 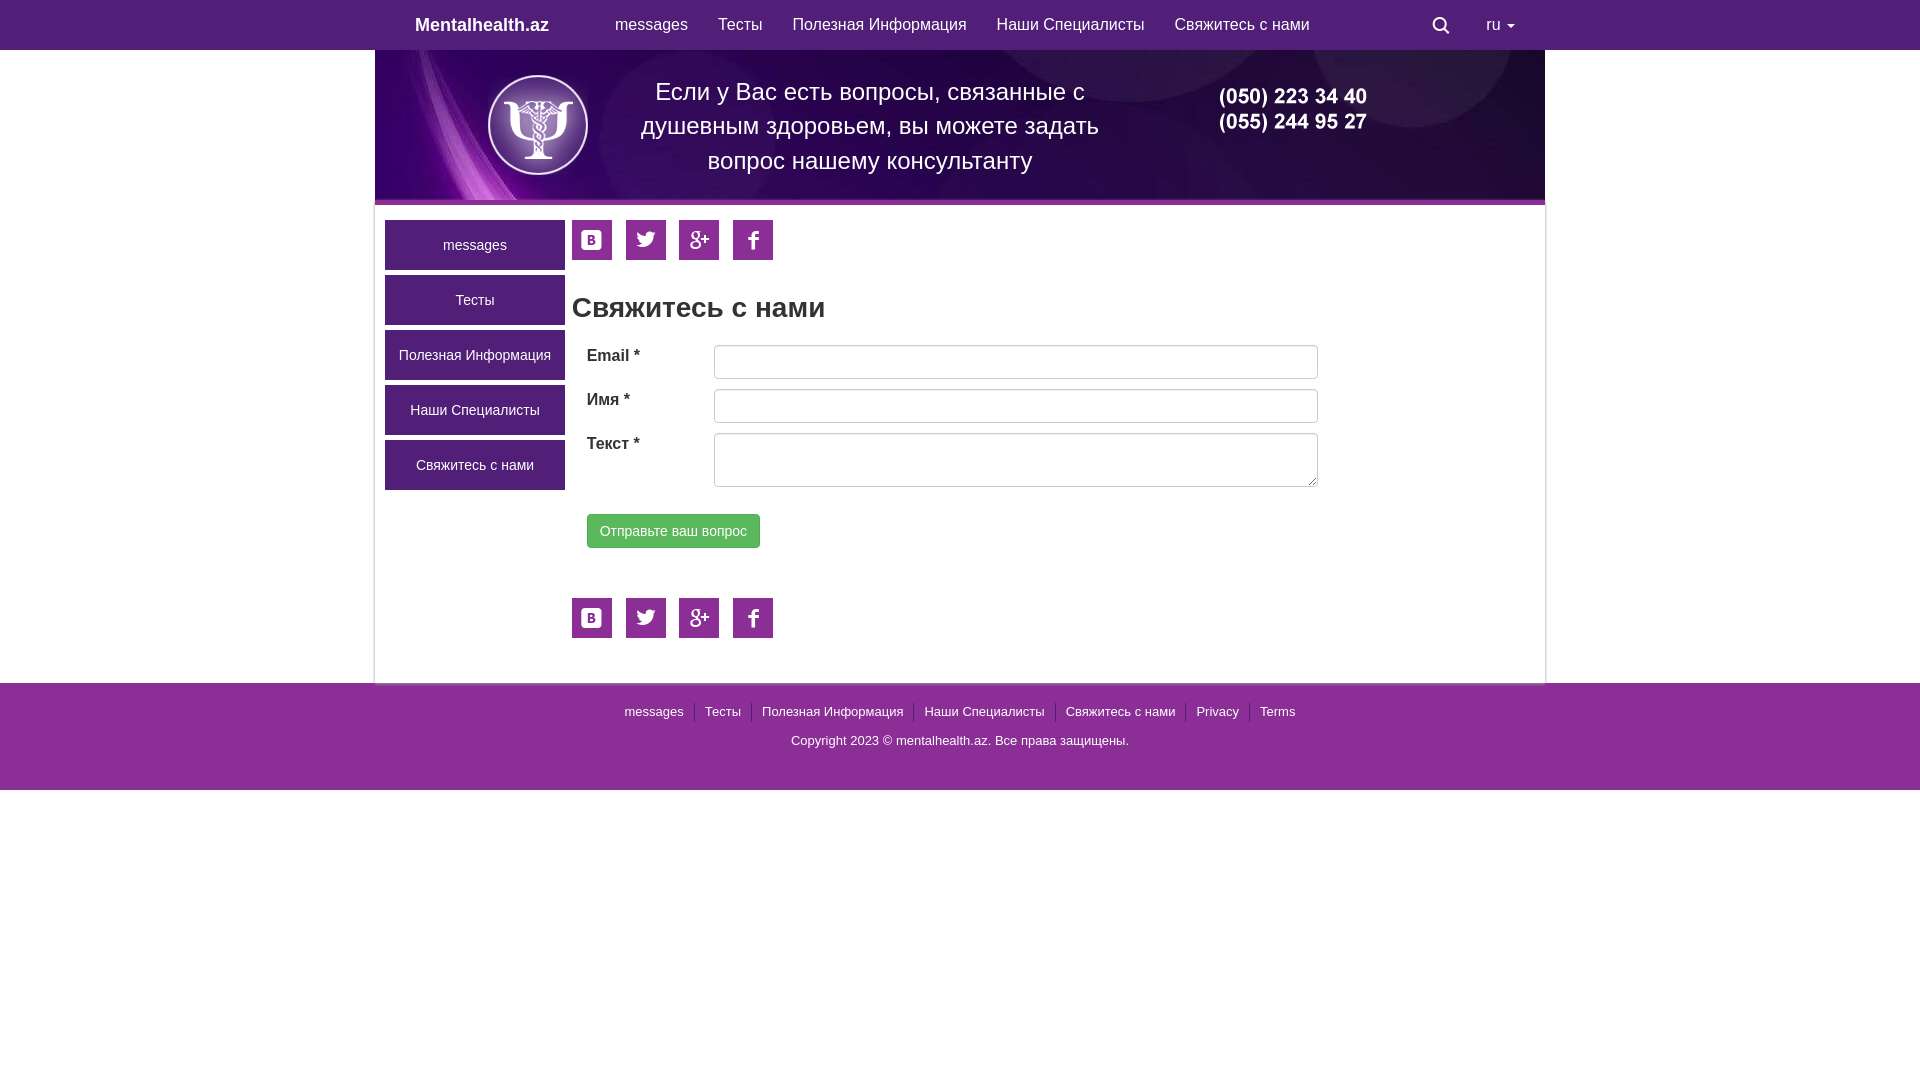 I want to click on messages, so click(x=475, y=245).